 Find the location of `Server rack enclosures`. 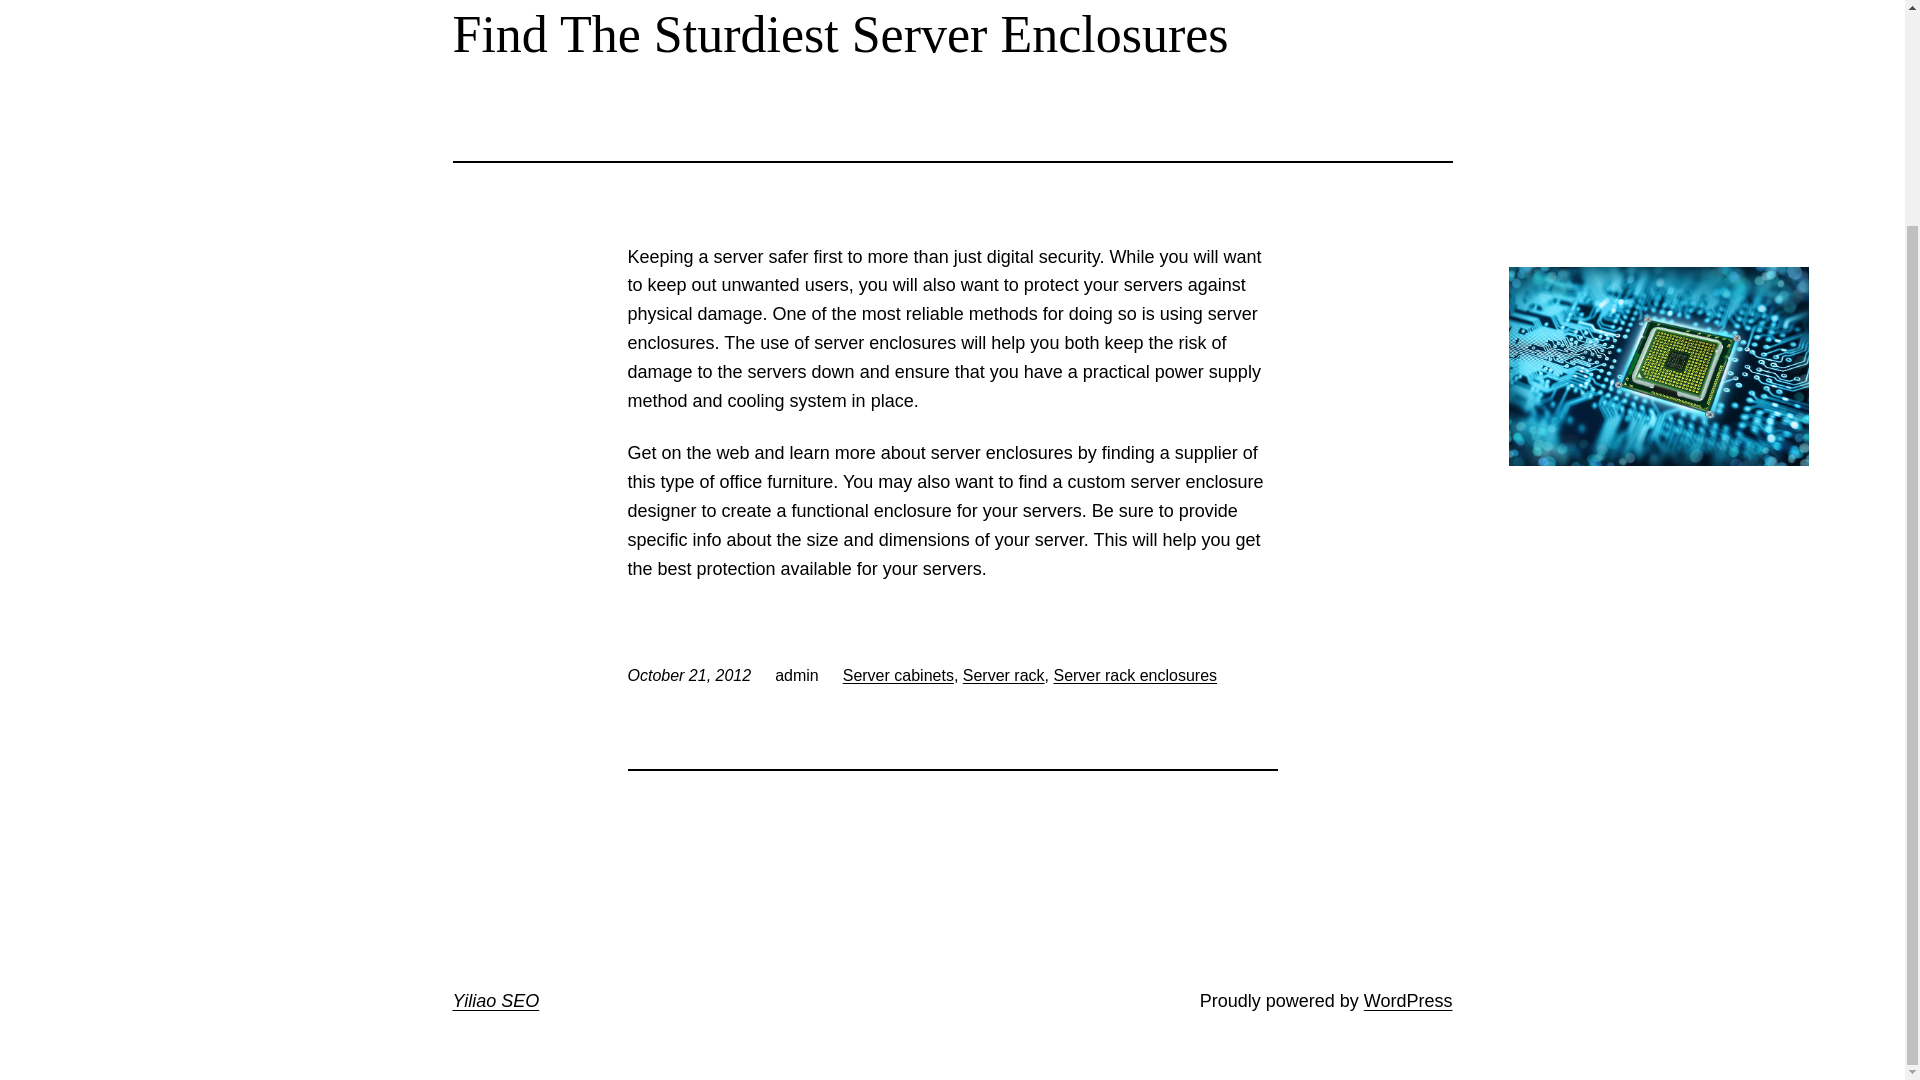

Server rack enclosures is located at coordinates (1134, 675).